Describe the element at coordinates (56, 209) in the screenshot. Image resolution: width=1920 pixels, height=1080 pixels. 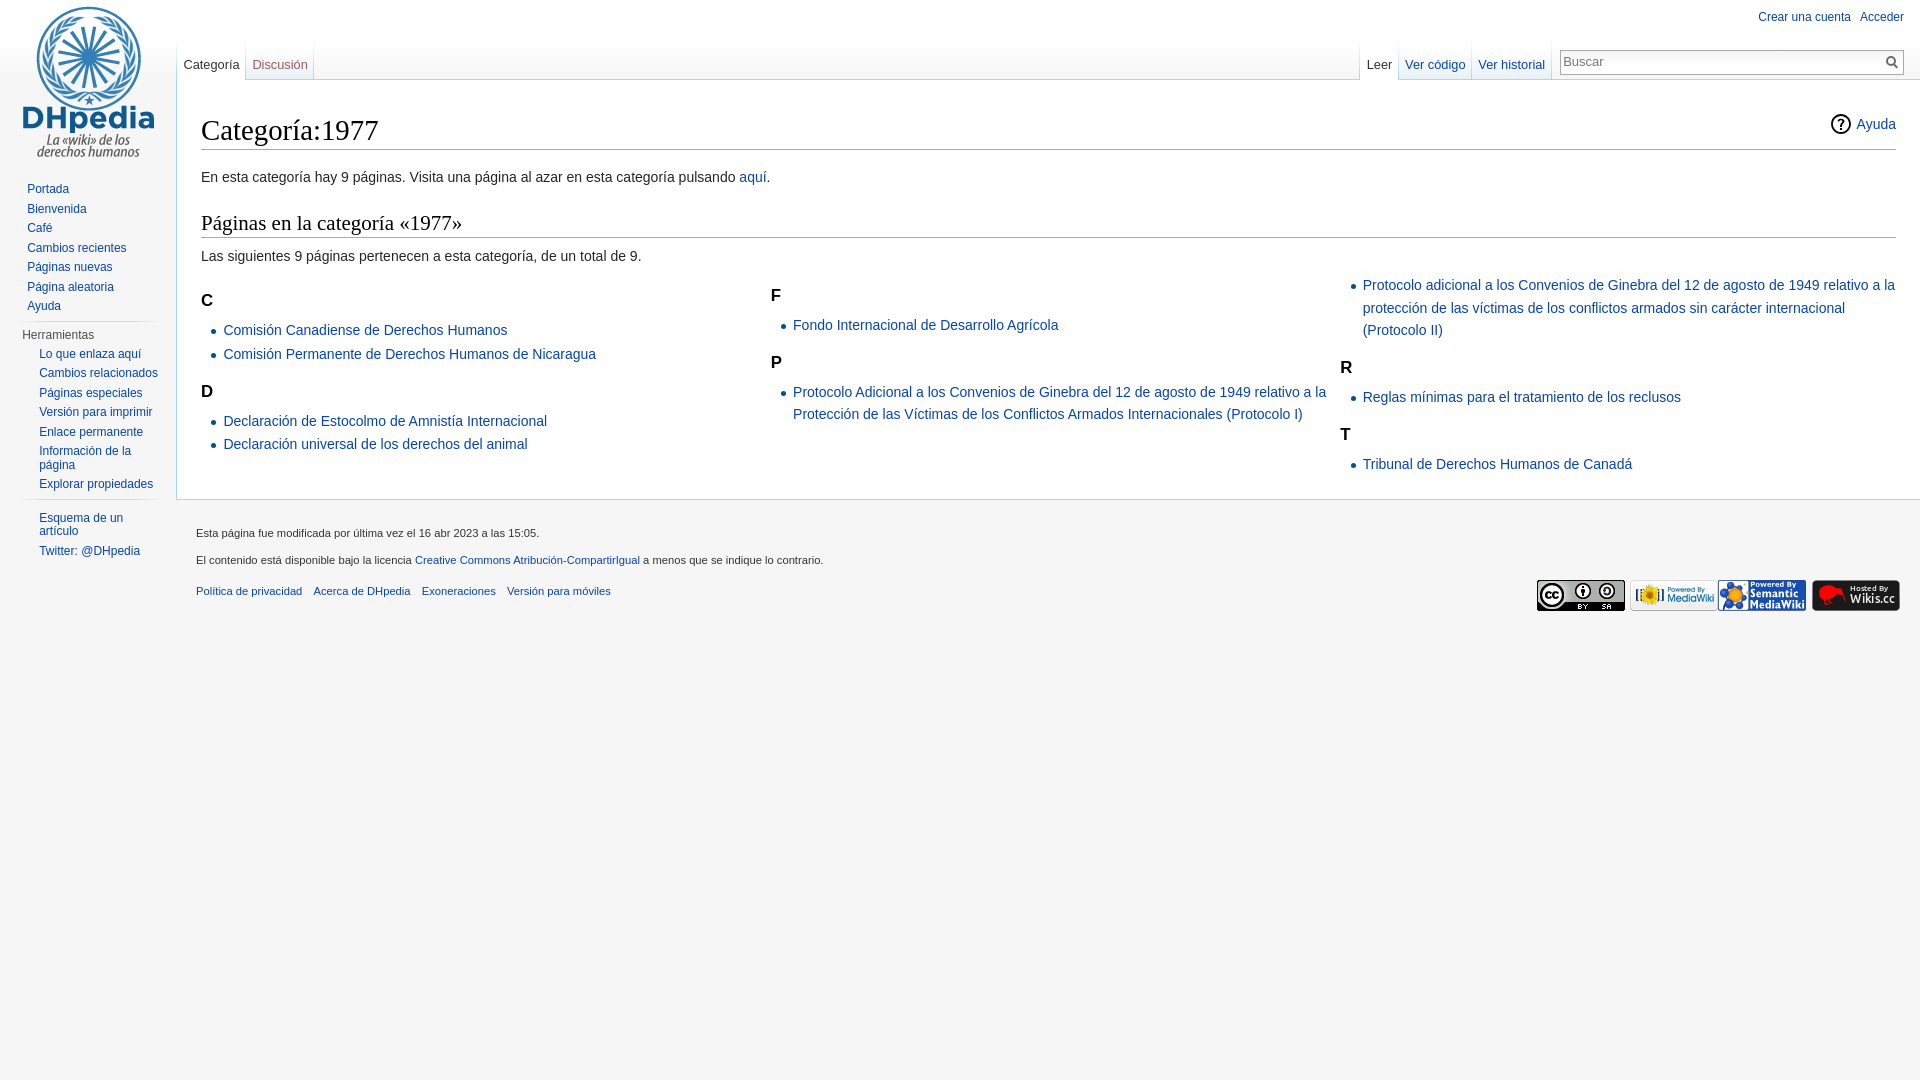
I see `Bienvenida` at that location.